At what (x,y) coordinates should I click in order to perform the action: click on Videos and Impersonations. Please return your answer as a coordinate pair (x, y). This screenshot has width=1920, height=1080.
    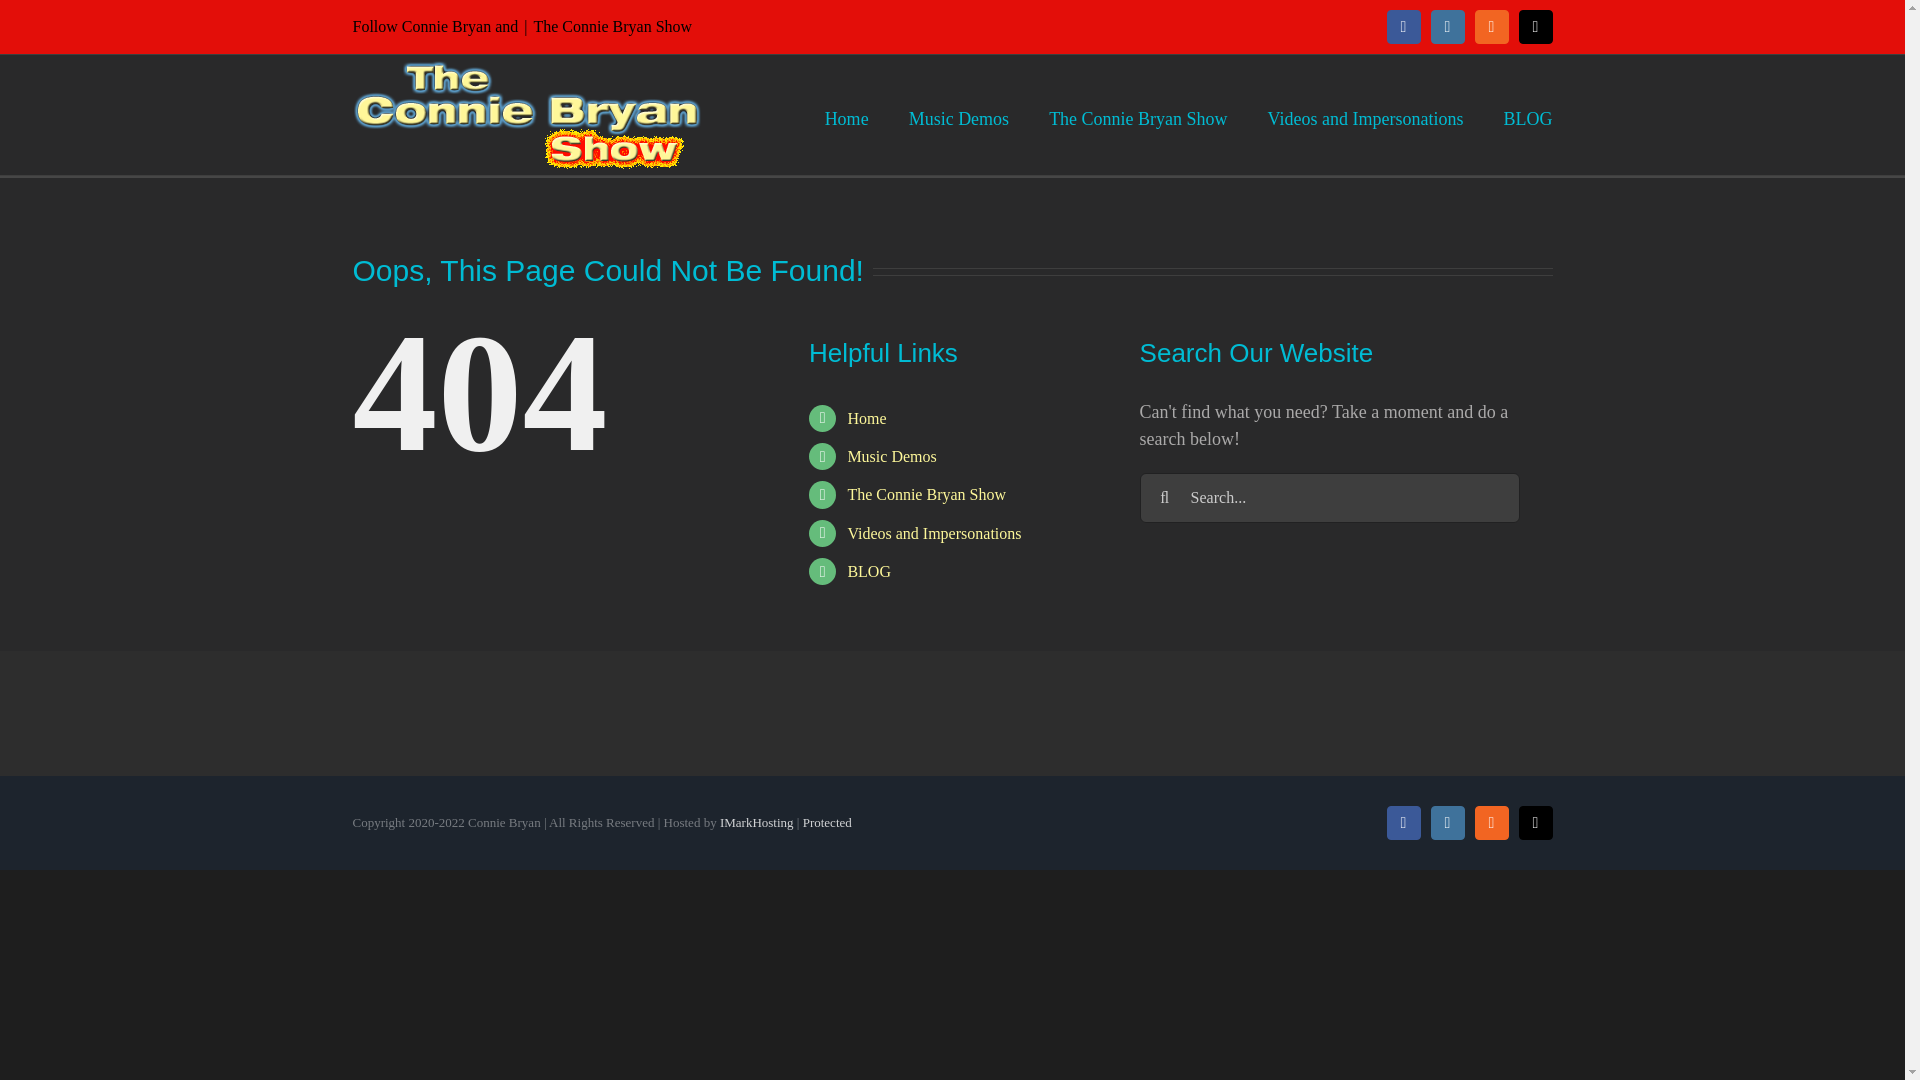
    Looking at the image, I should click on (934, 533).